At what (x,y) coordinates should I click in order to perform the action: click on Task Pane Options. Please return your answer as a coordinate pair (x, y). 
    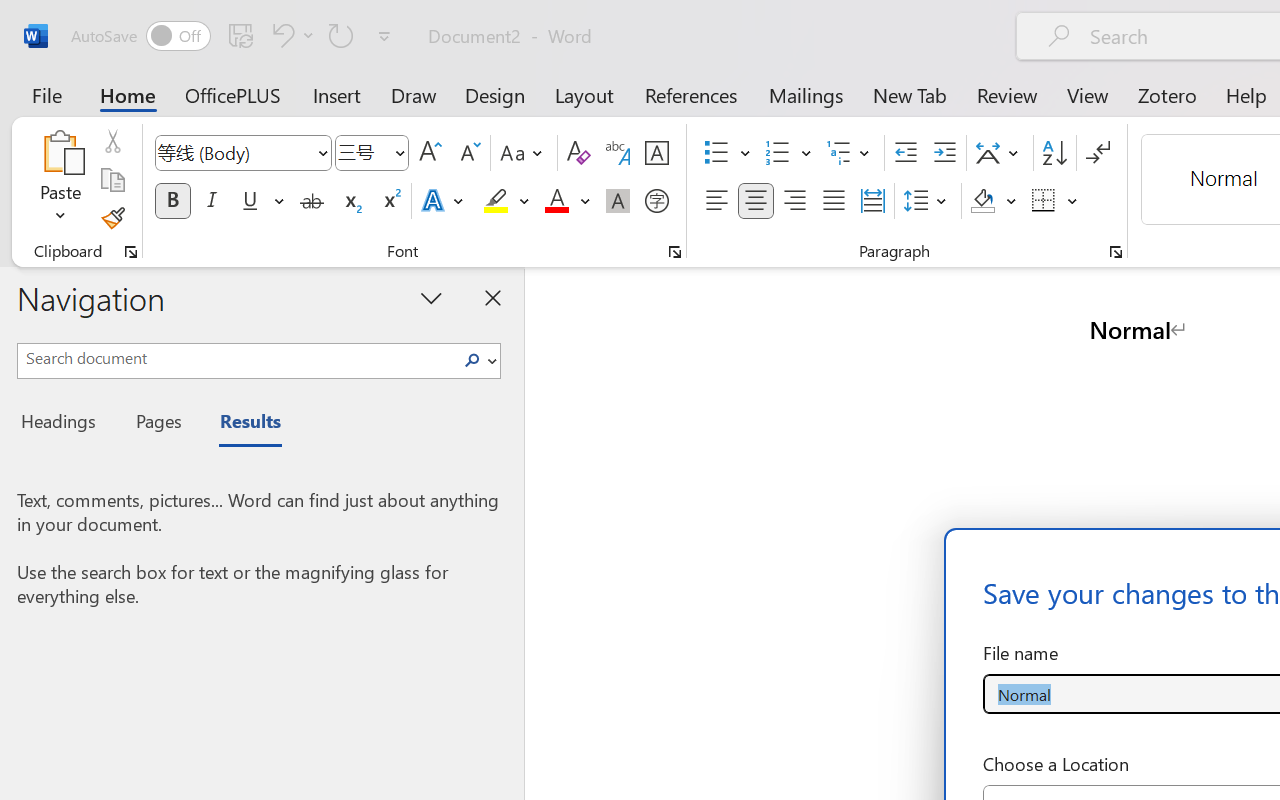
    Looking at the image, I should click on (432, 297).